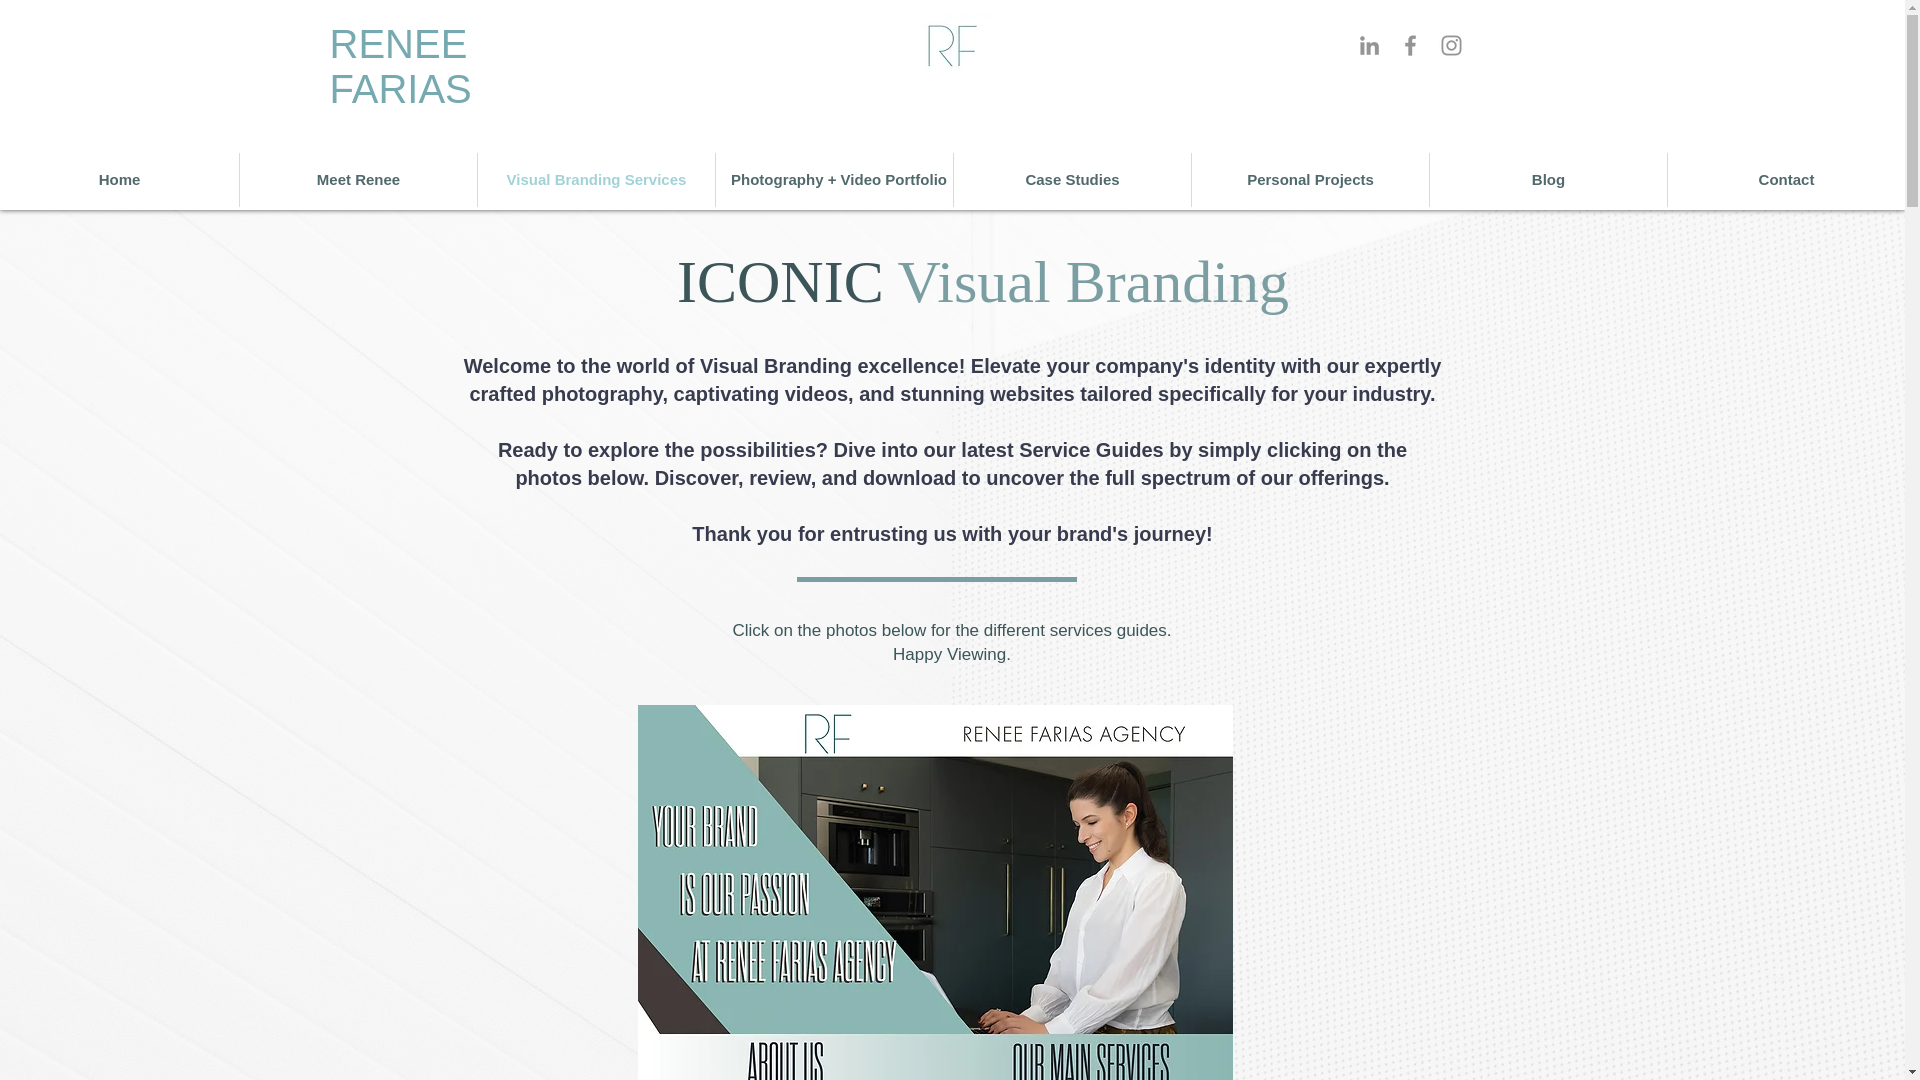  Describe the element at coordinates (1548, 180) in the screenshot. I see `Blog` at that location.